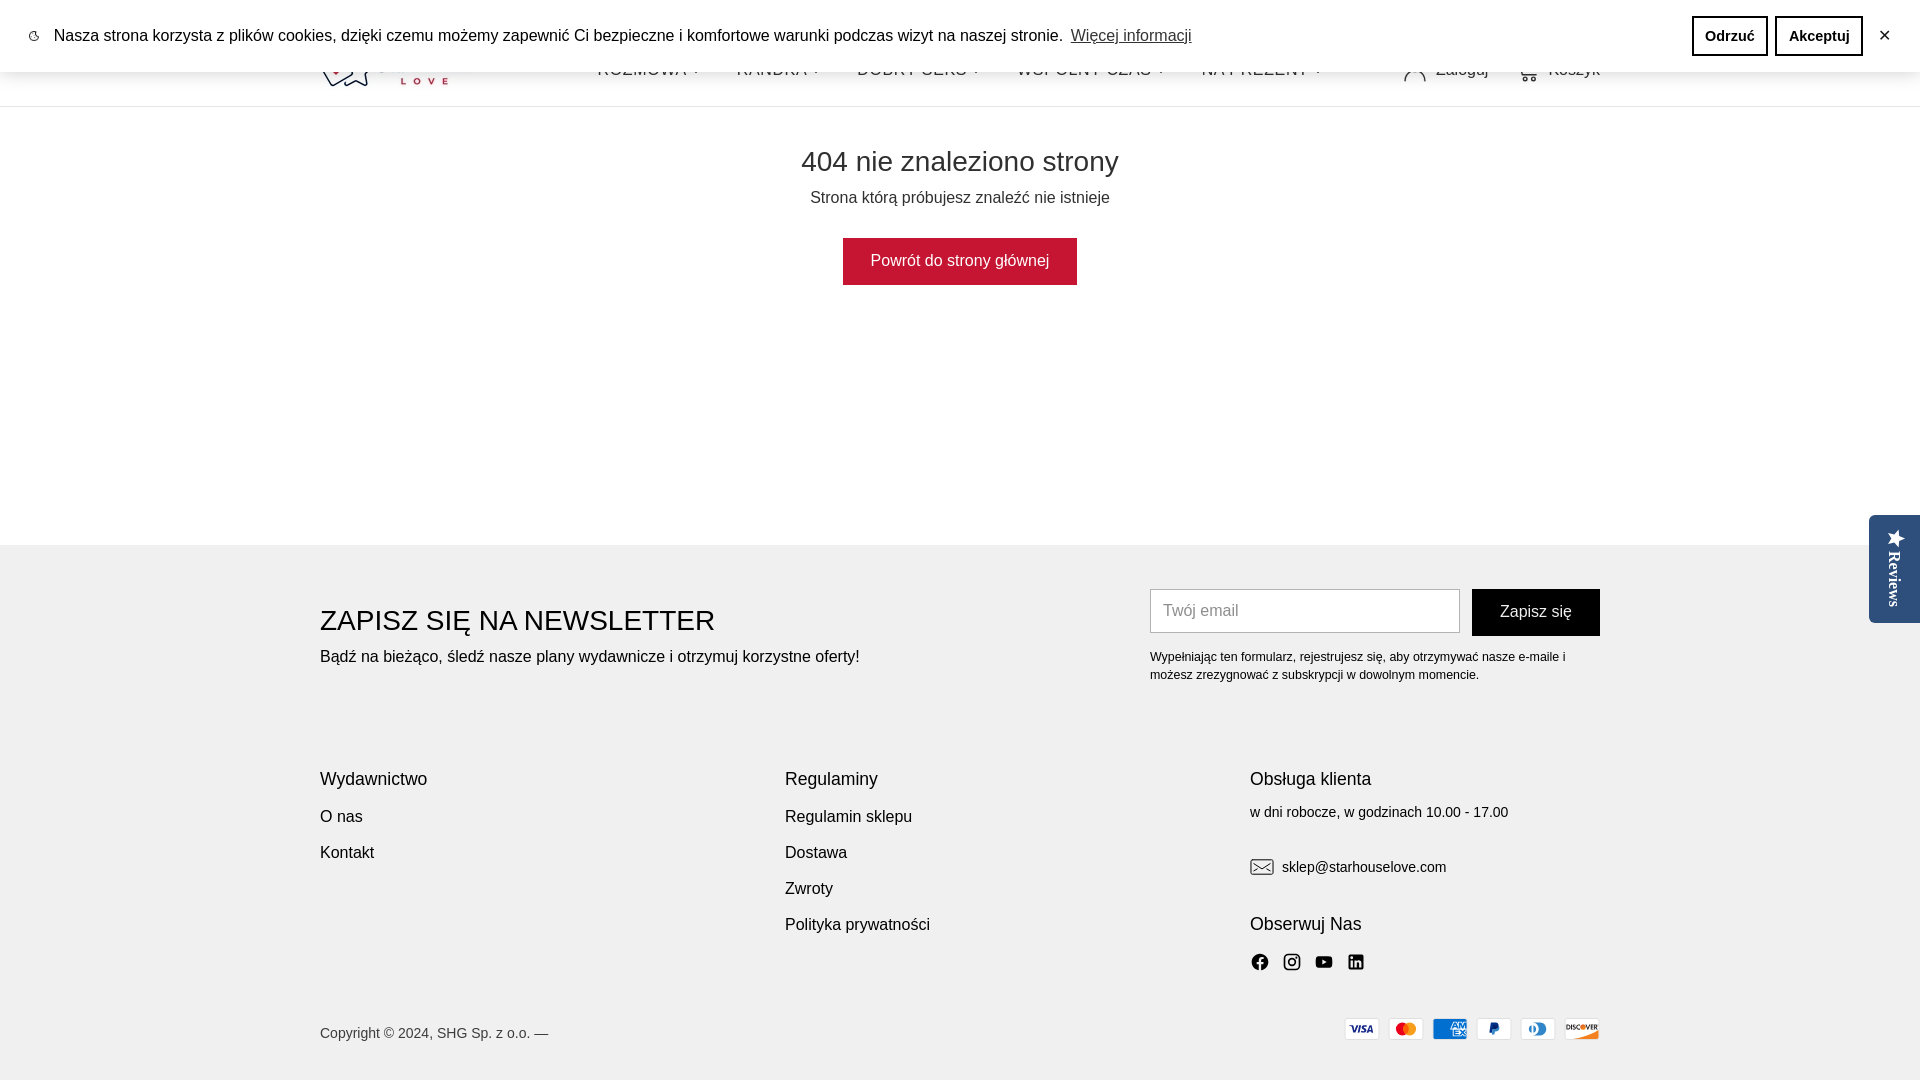  Describe the element at coordinates (1444, 69) in the screenshot. I see `Zaloguj` at that location.